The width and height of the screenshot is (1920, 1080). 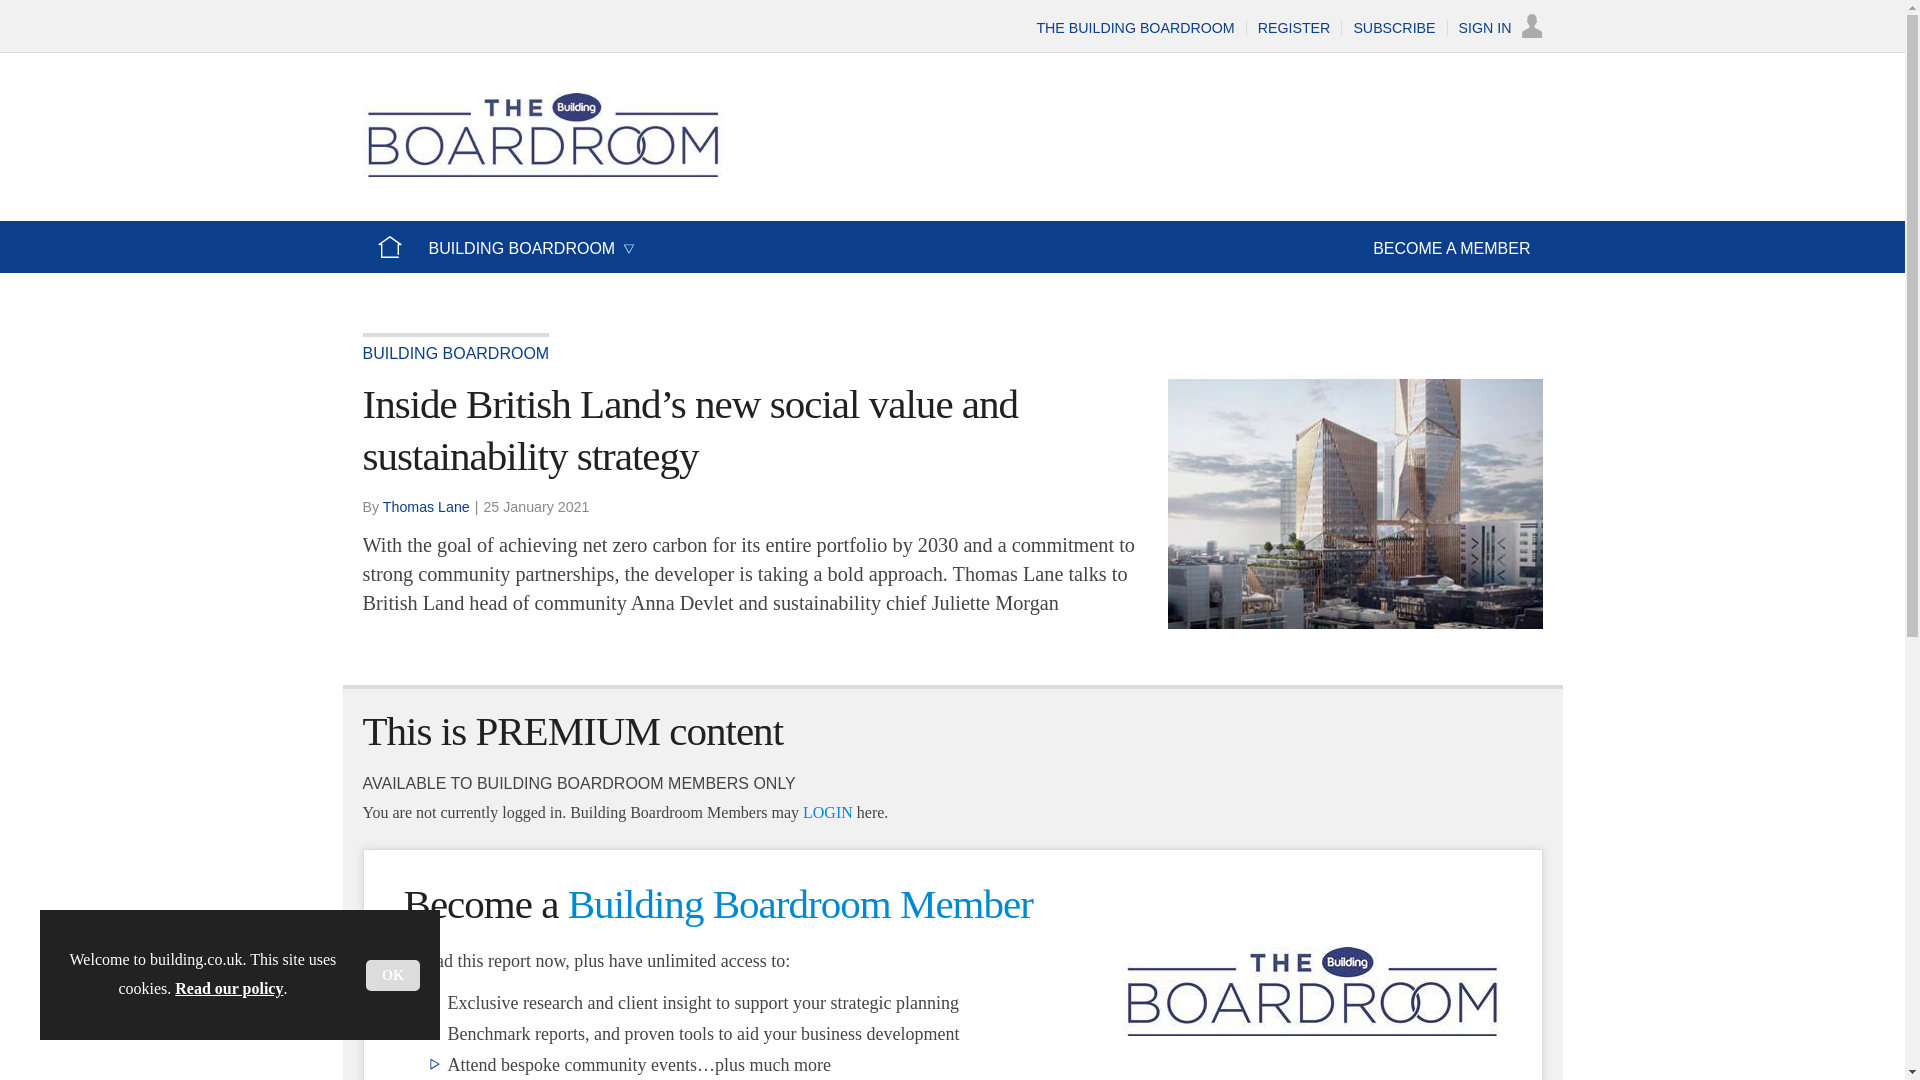 I want to click on SUBSCRIBE, so click(x=1394, y=28).